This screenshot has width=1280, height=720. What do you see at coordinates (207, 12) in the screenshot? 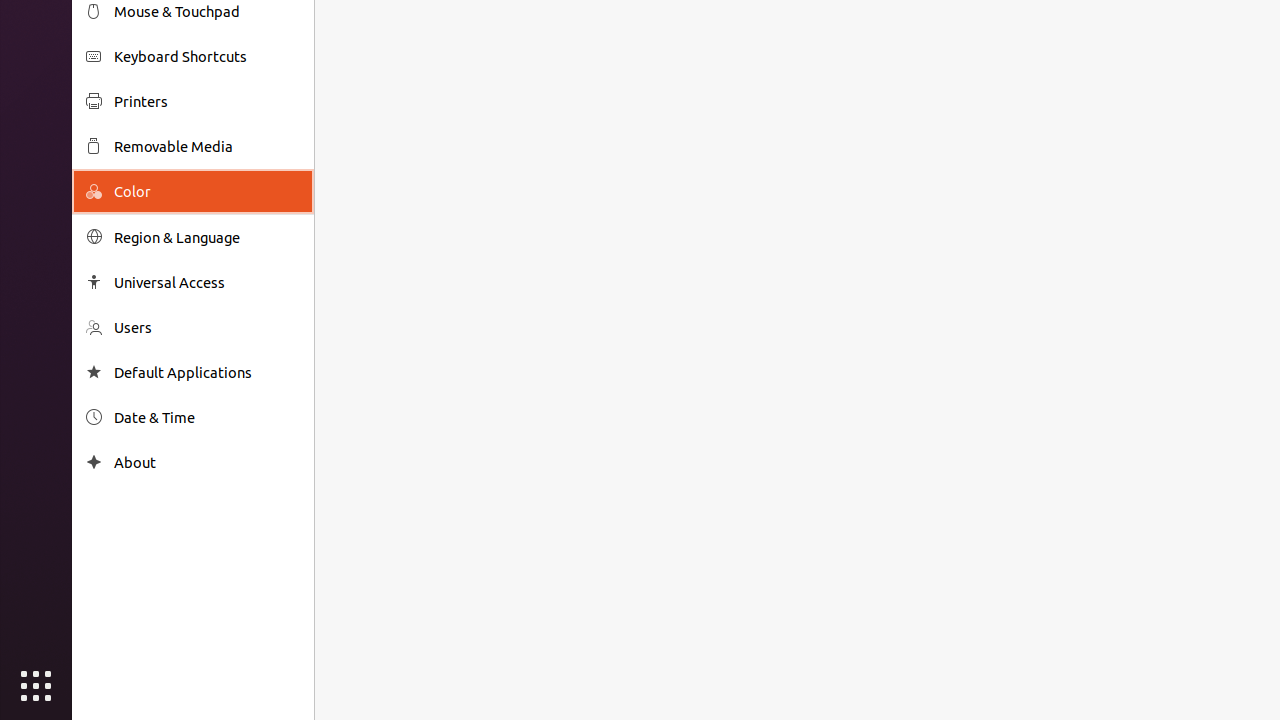
I see `Mouse & Touchpad` at bounding box center [207, 12].